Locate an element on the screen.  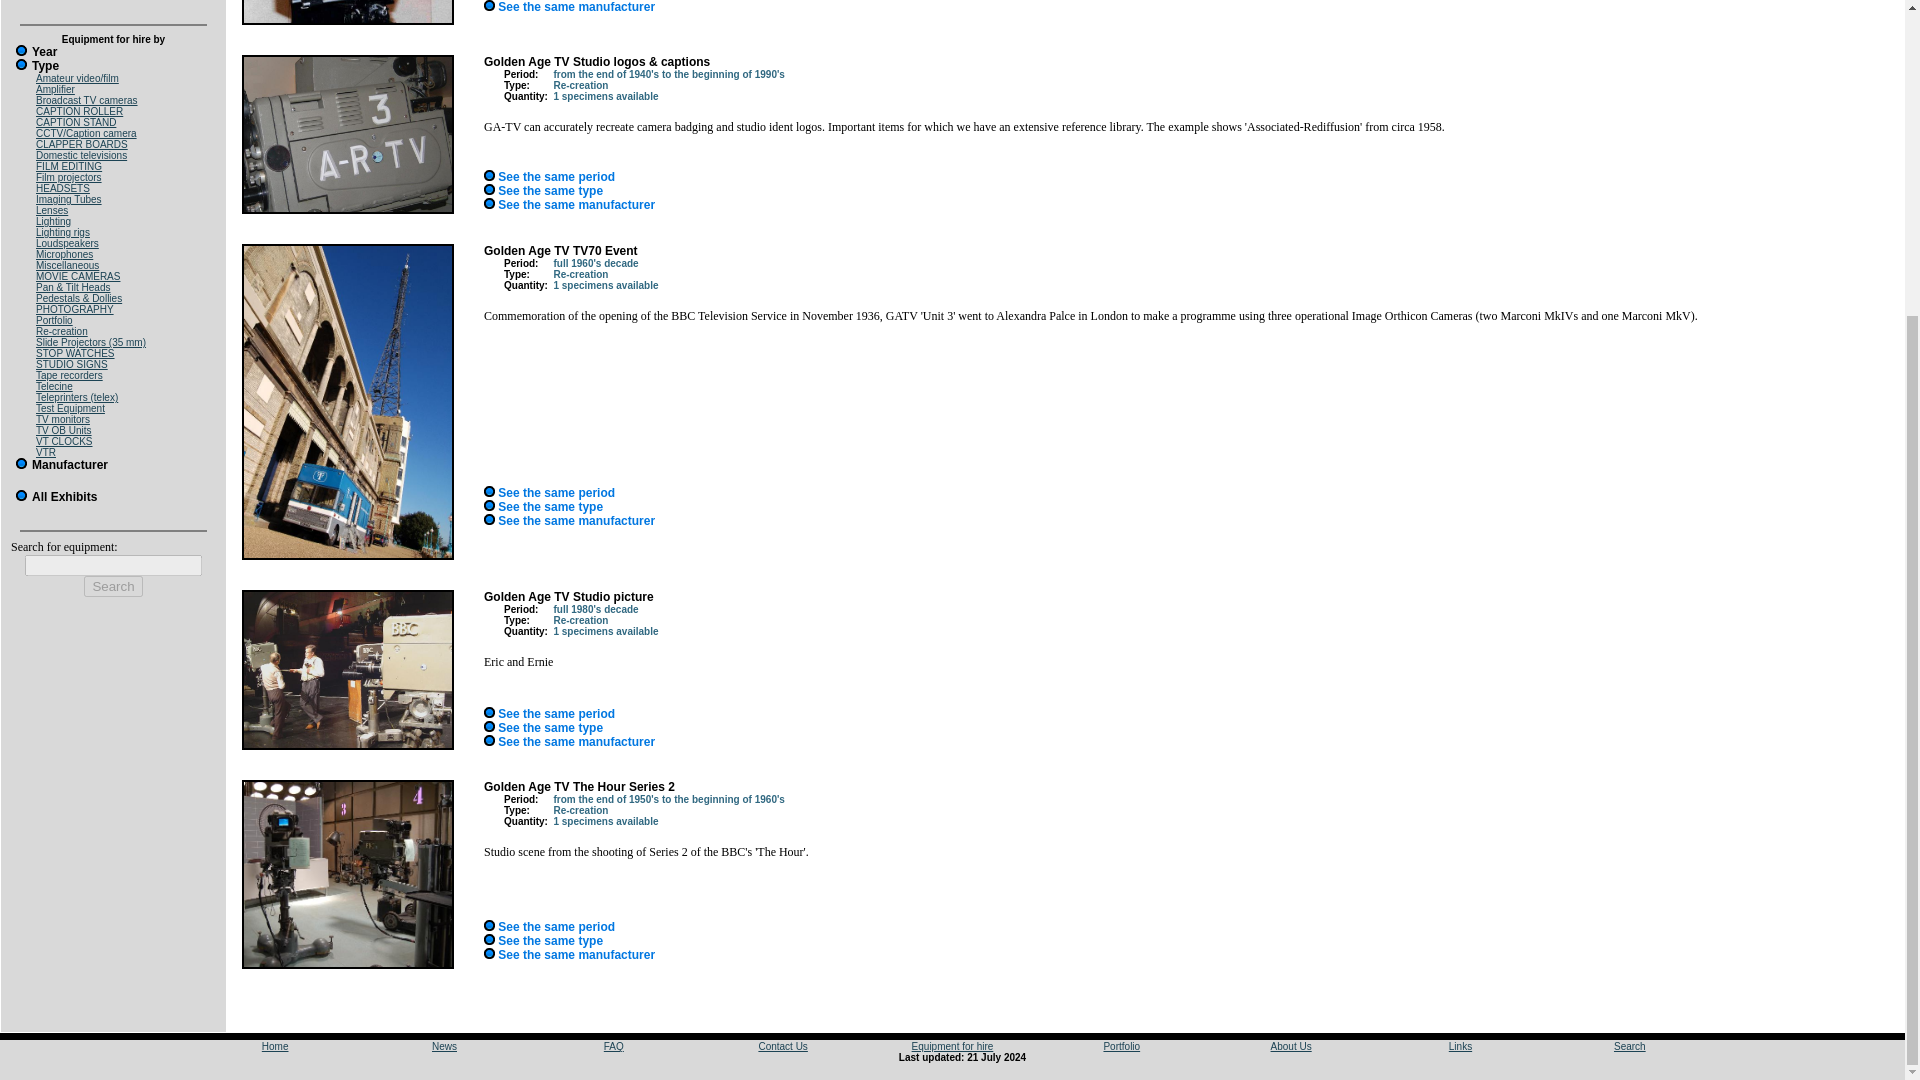
Lighting is located at coordinates (54, 221).